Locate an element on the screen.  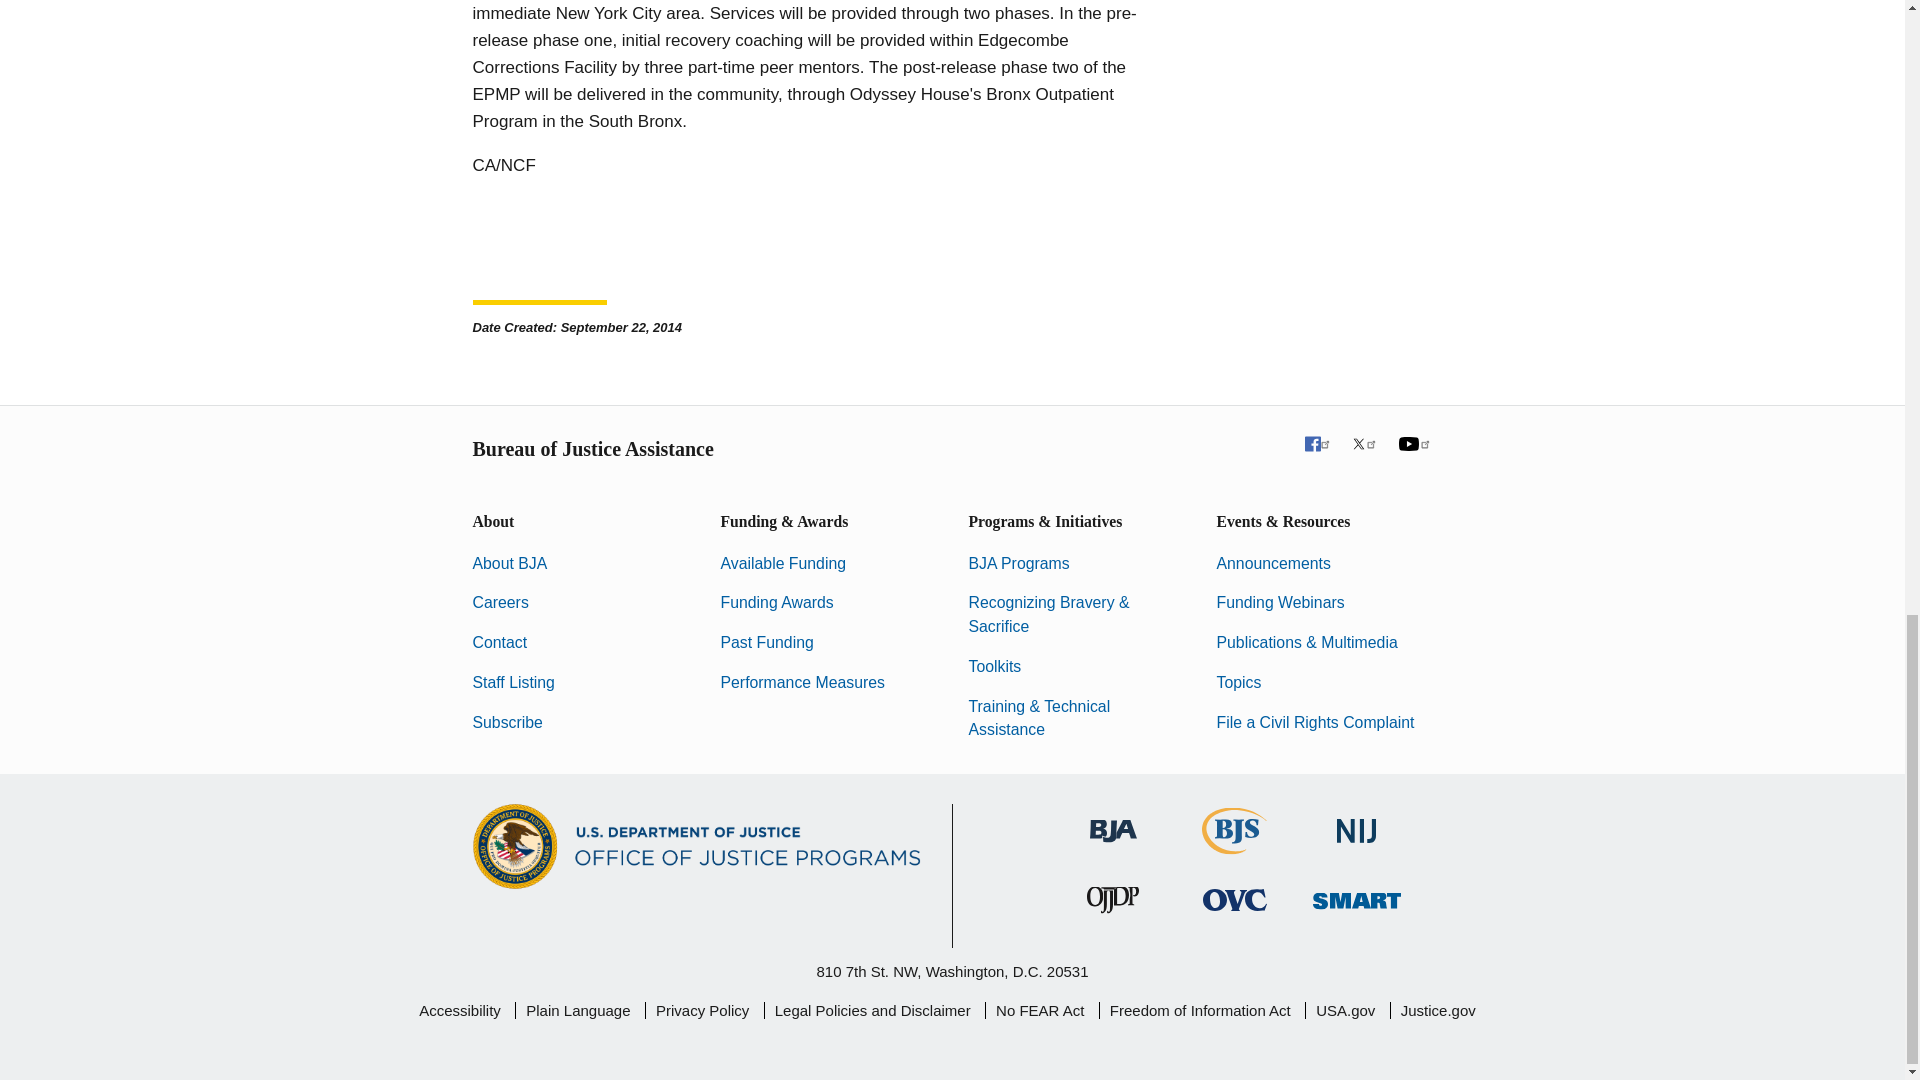
Available Funding is located at coordinates (783, 564).